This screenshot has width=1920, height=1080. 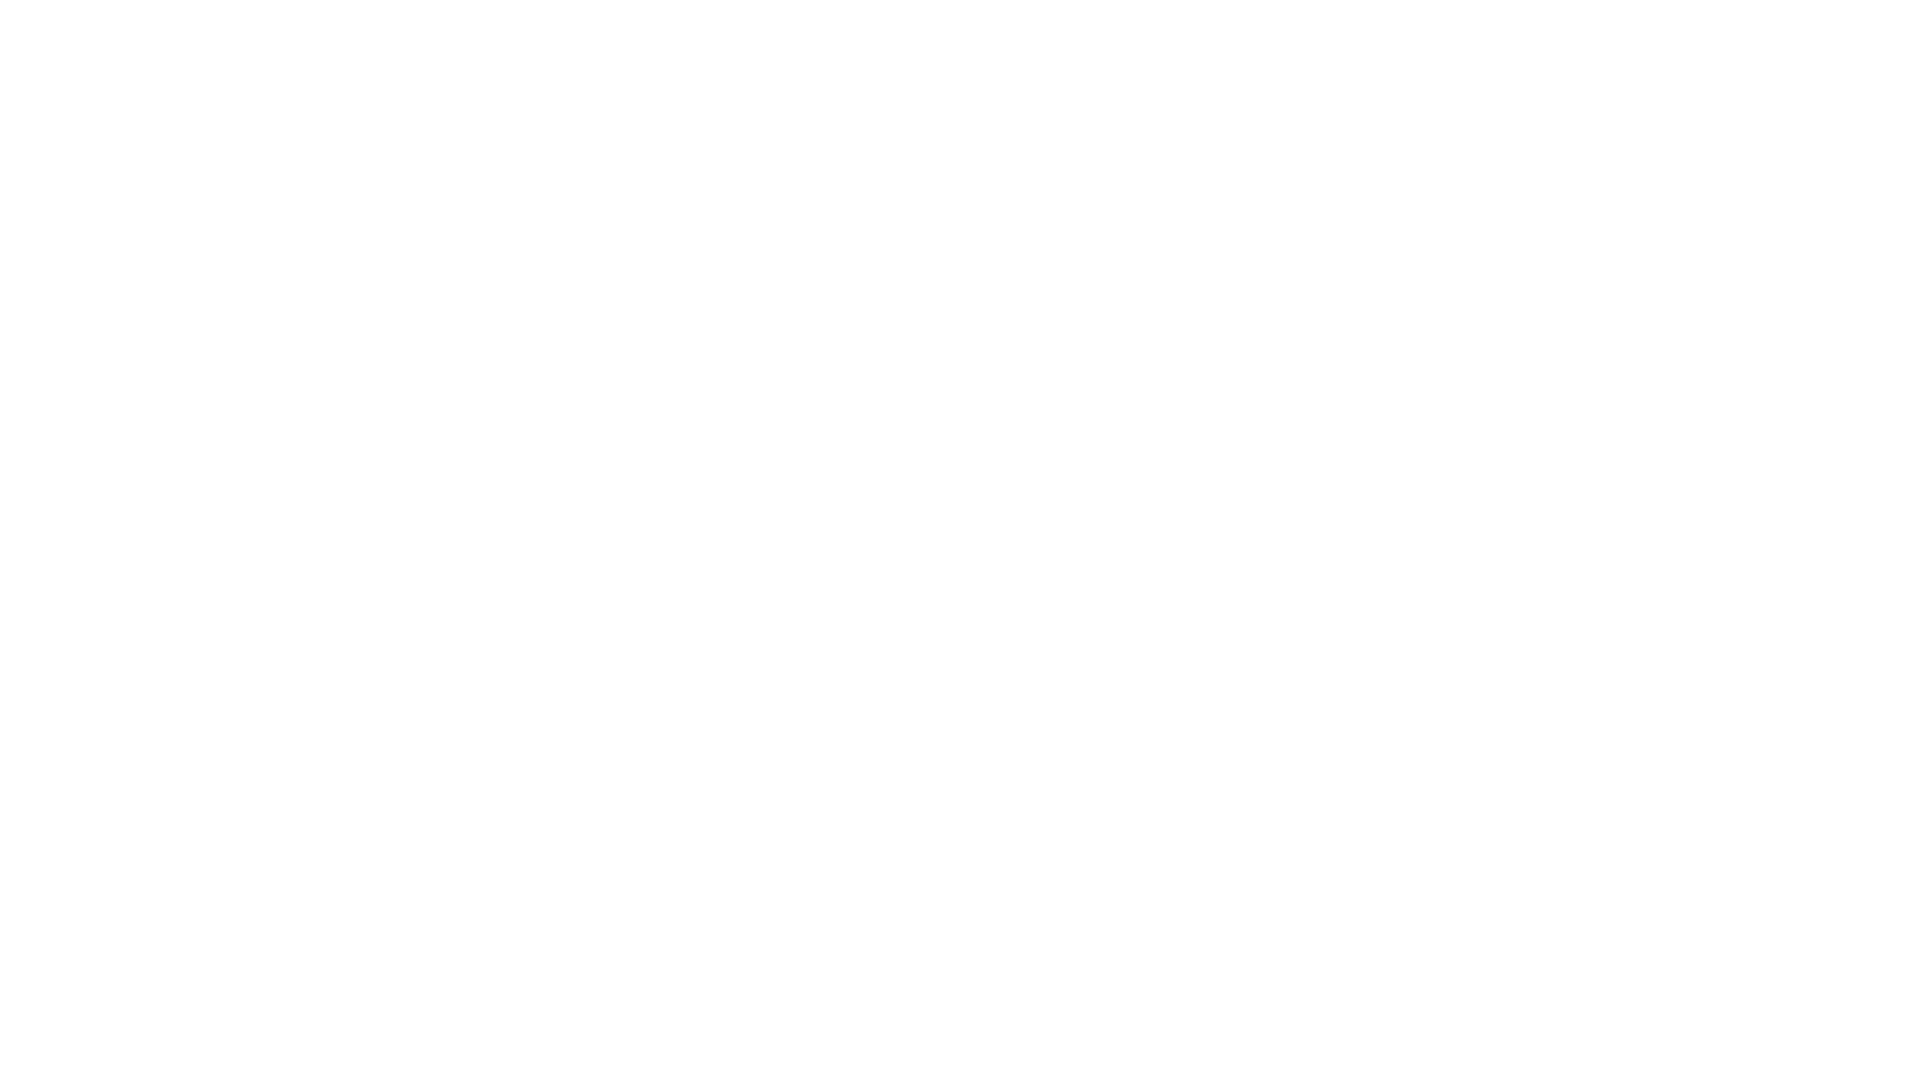 What do you see at coordinates (11, 748) in the screenshot?
I see `API` at bounding box center [11, 748].